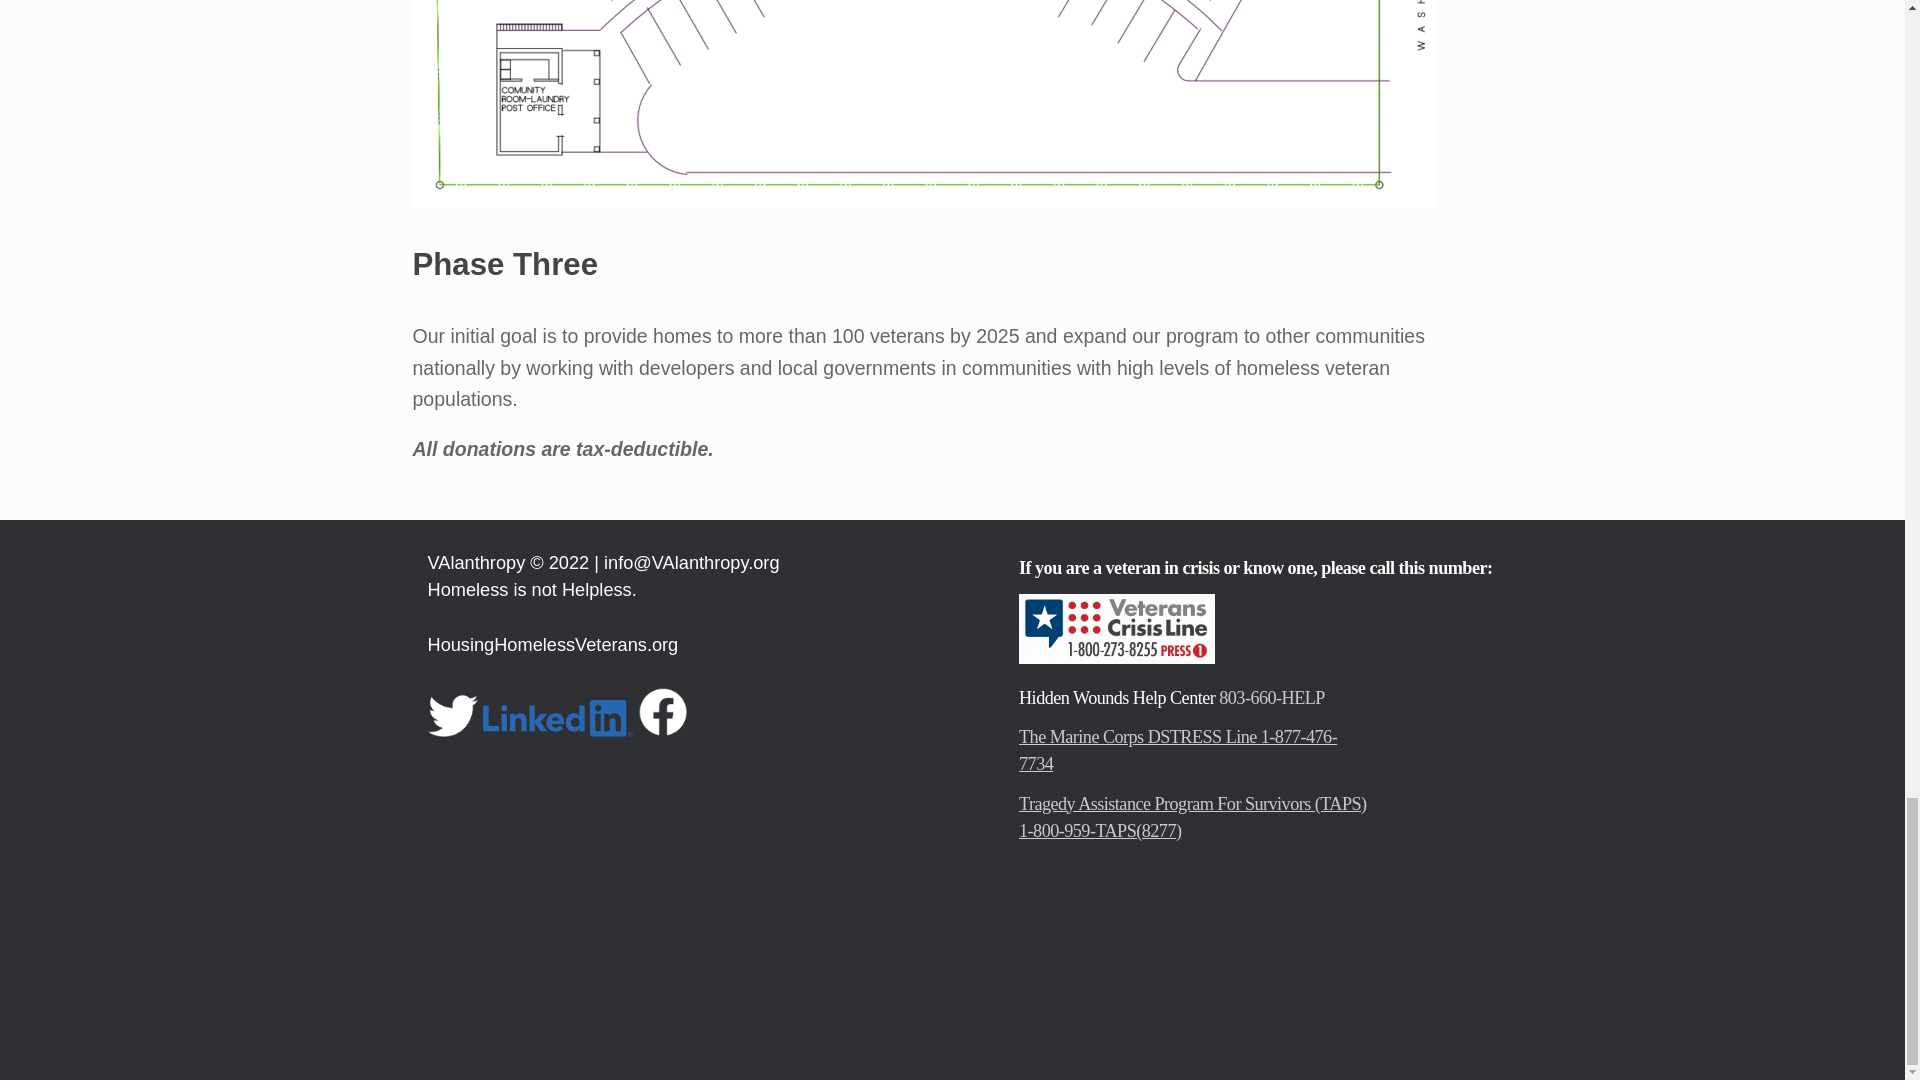 The height and width of the screenshot is (1080, 1920). What do you see at coordinates (1178, 750) in the screenshot?
I see `The Marine Corps DSTRESS Line 1-877-476-7734` at bounding box center [1178, 750].